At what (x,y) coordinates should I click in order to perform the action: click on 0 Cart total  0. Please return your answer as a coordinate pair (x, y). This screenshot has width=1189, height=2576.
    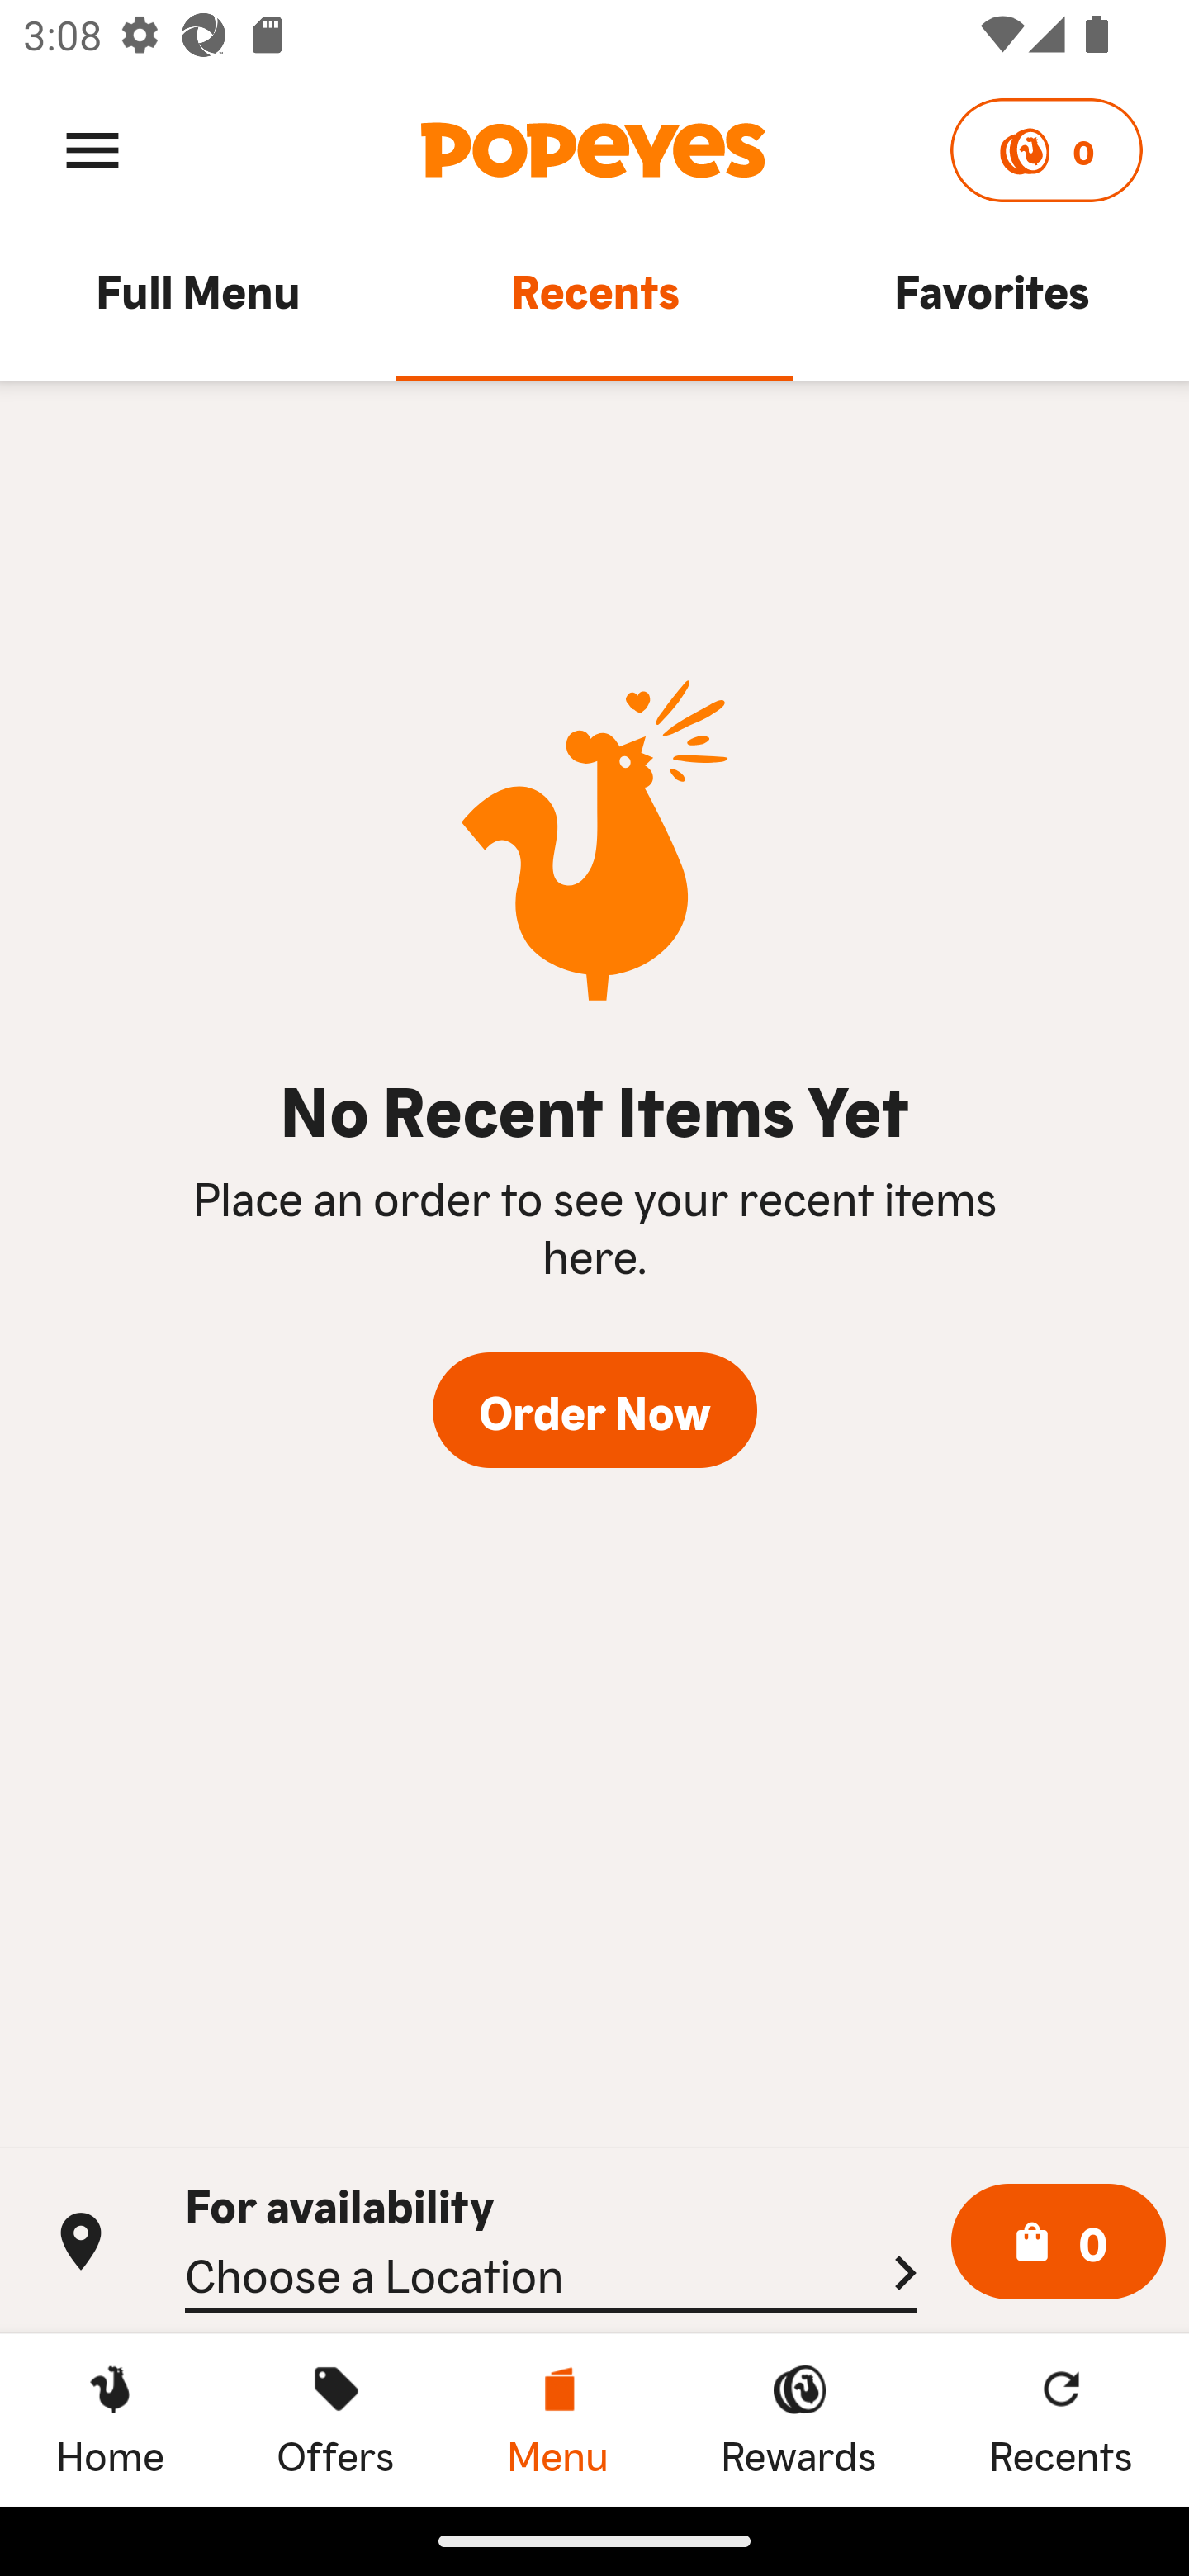
    Looking at the image, I should click on (1059, 2242).